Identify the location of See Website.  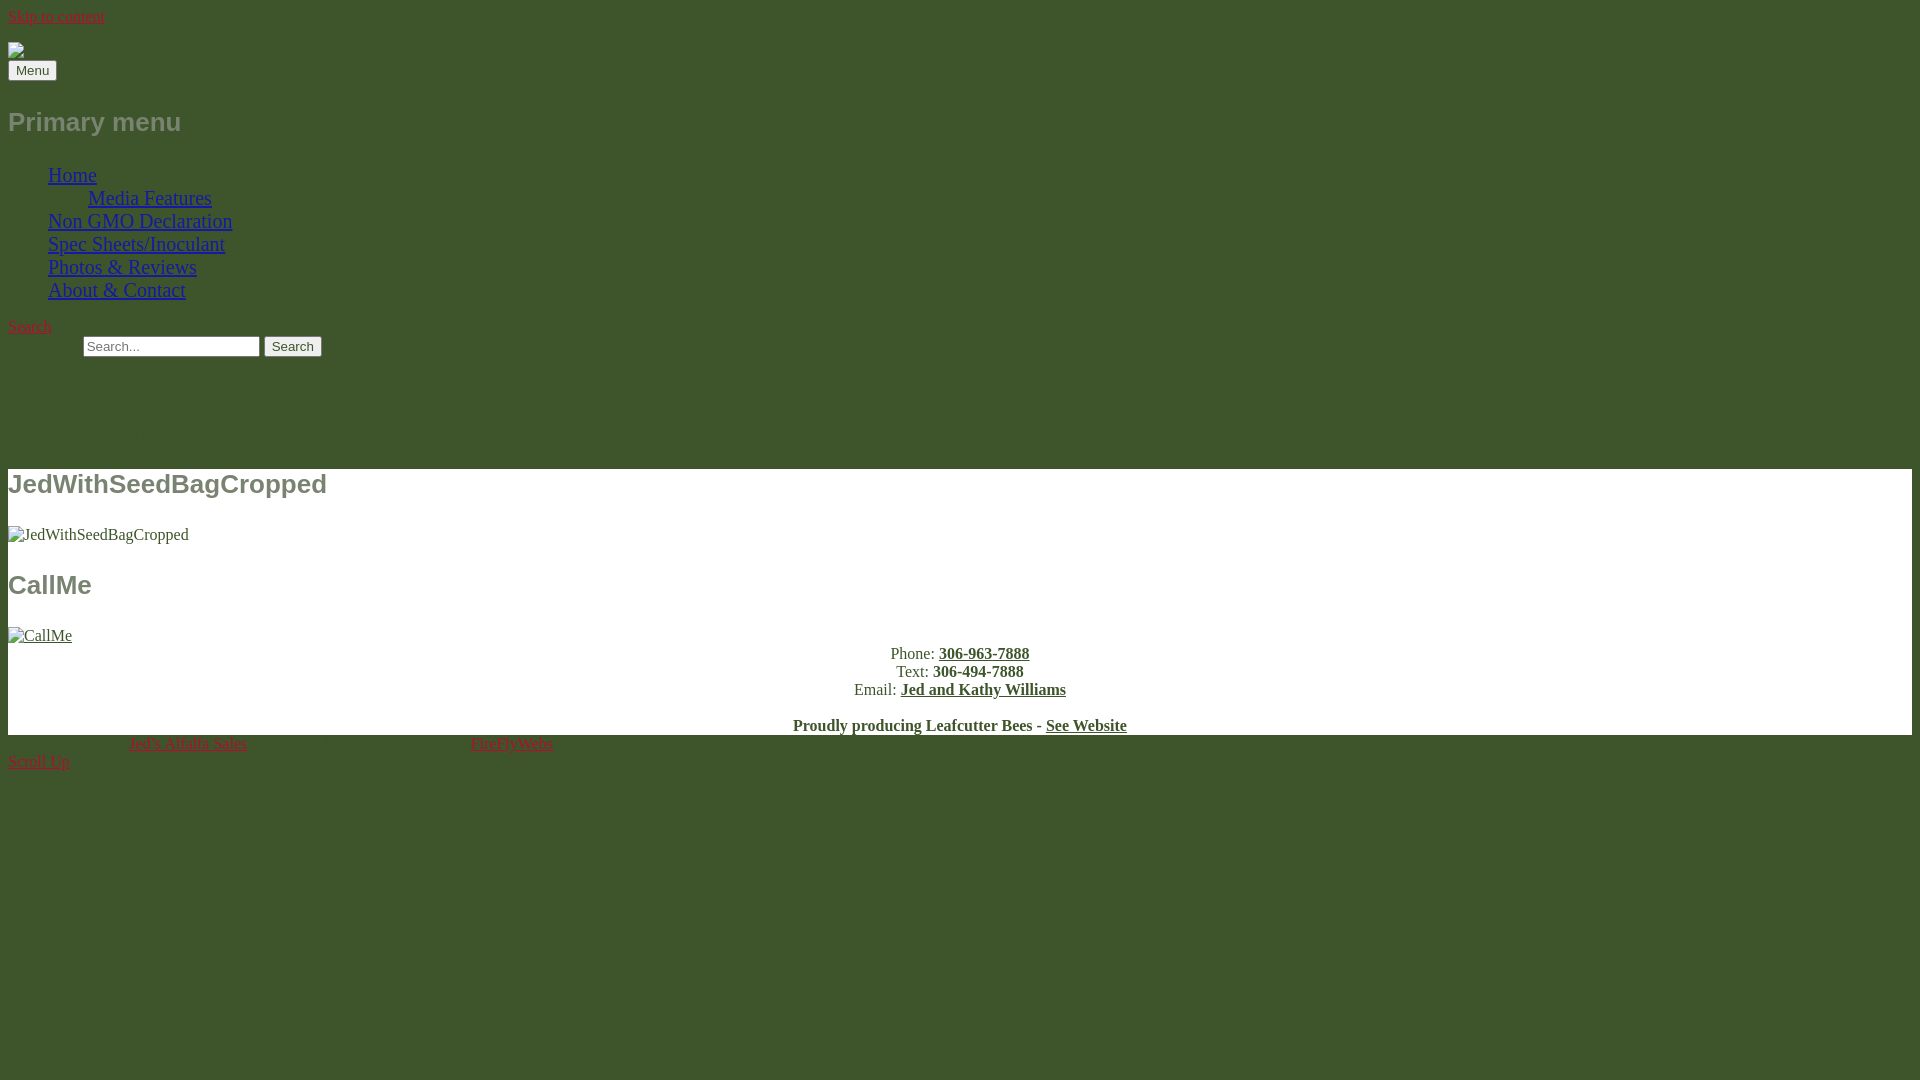
(1086, 726).